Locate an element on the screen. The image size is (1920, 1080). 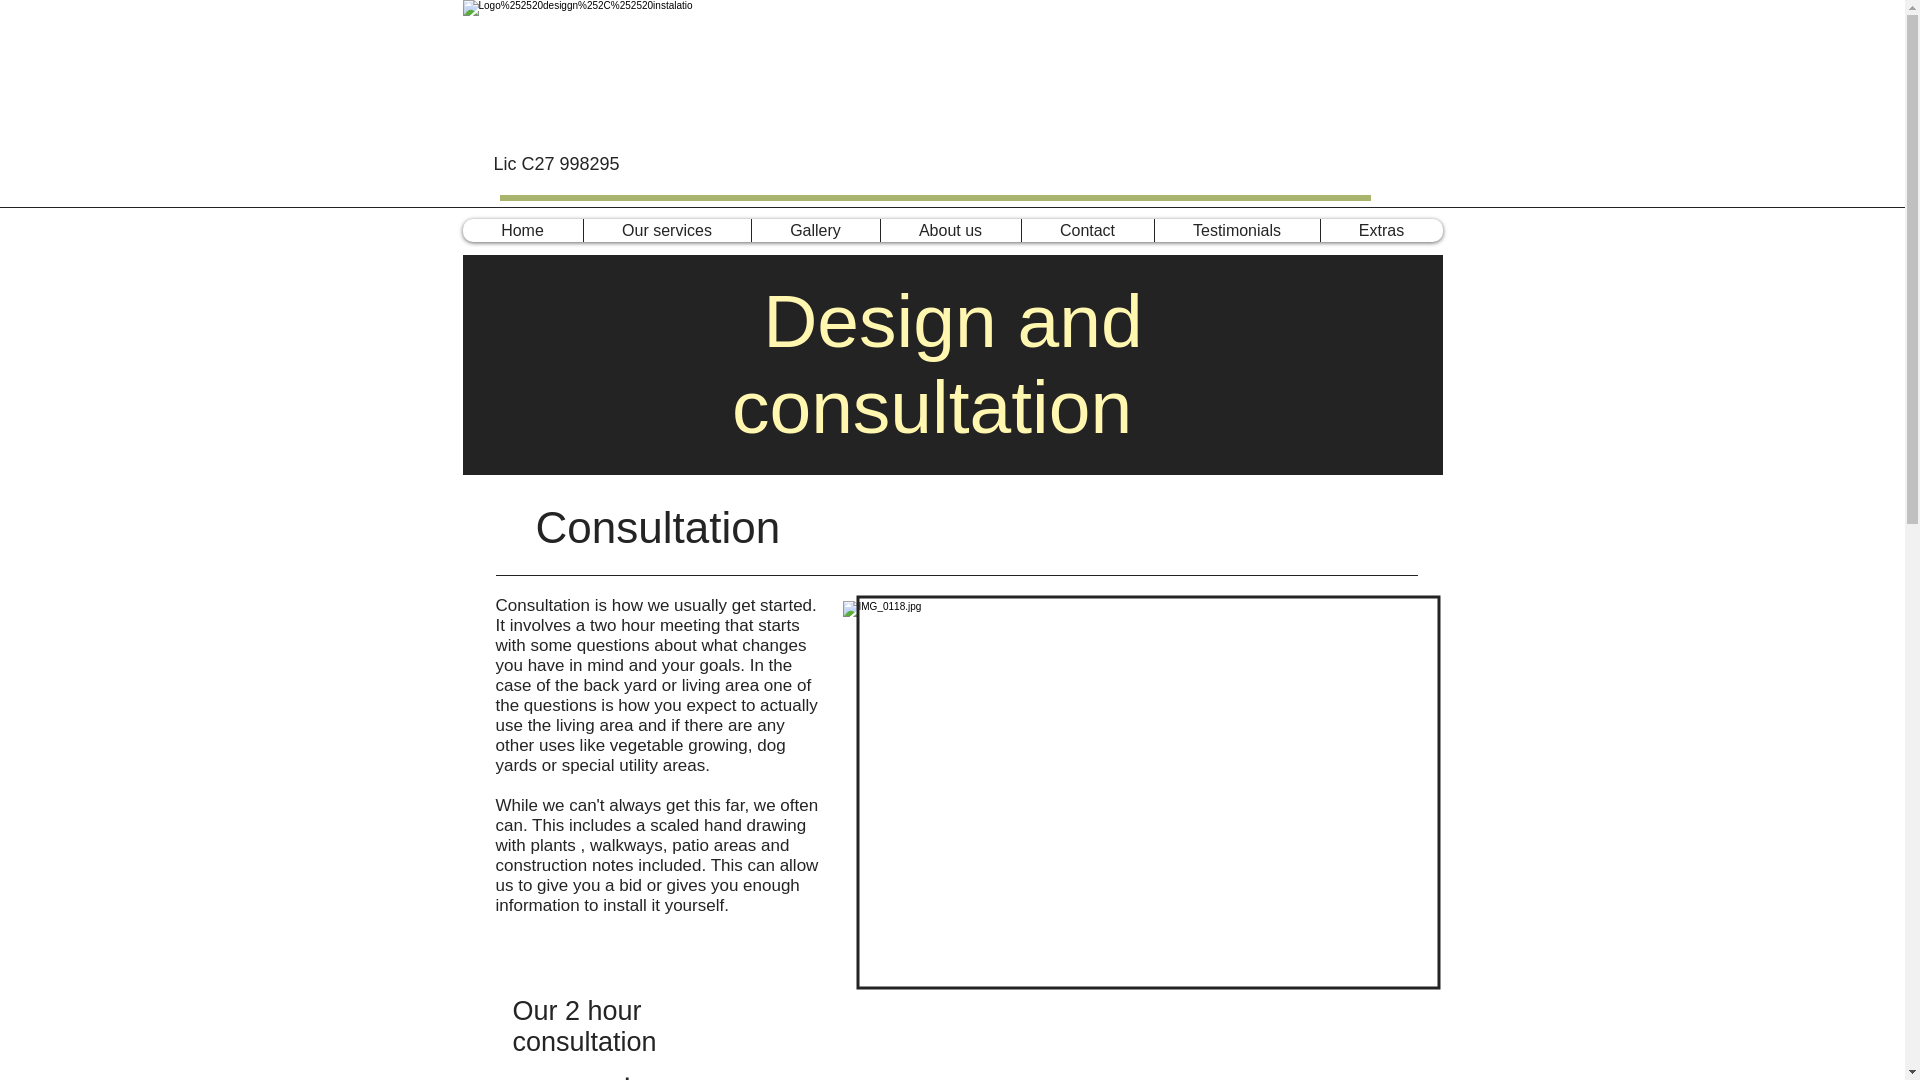
Extras is located at coordinates (1382, 230).